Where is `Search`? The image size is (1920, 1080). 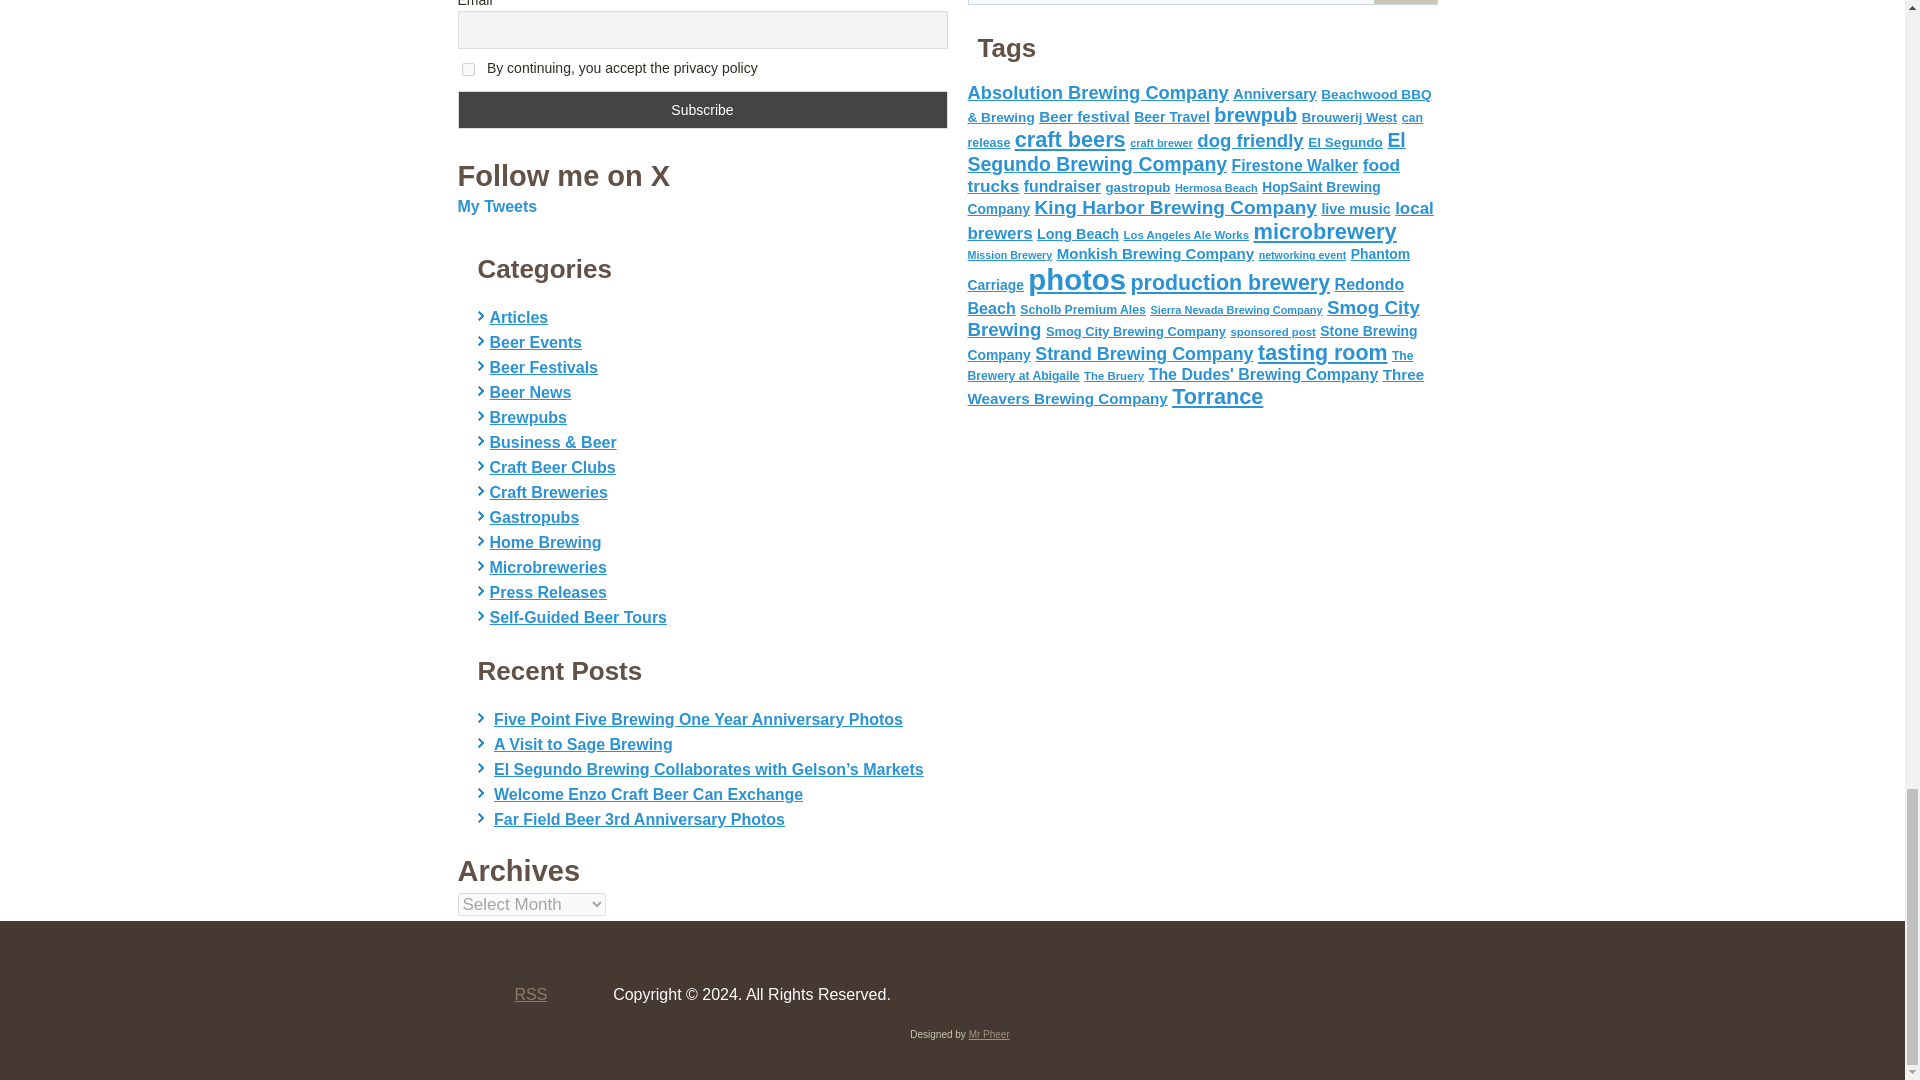
Search is located at coordinates (1405, 2).